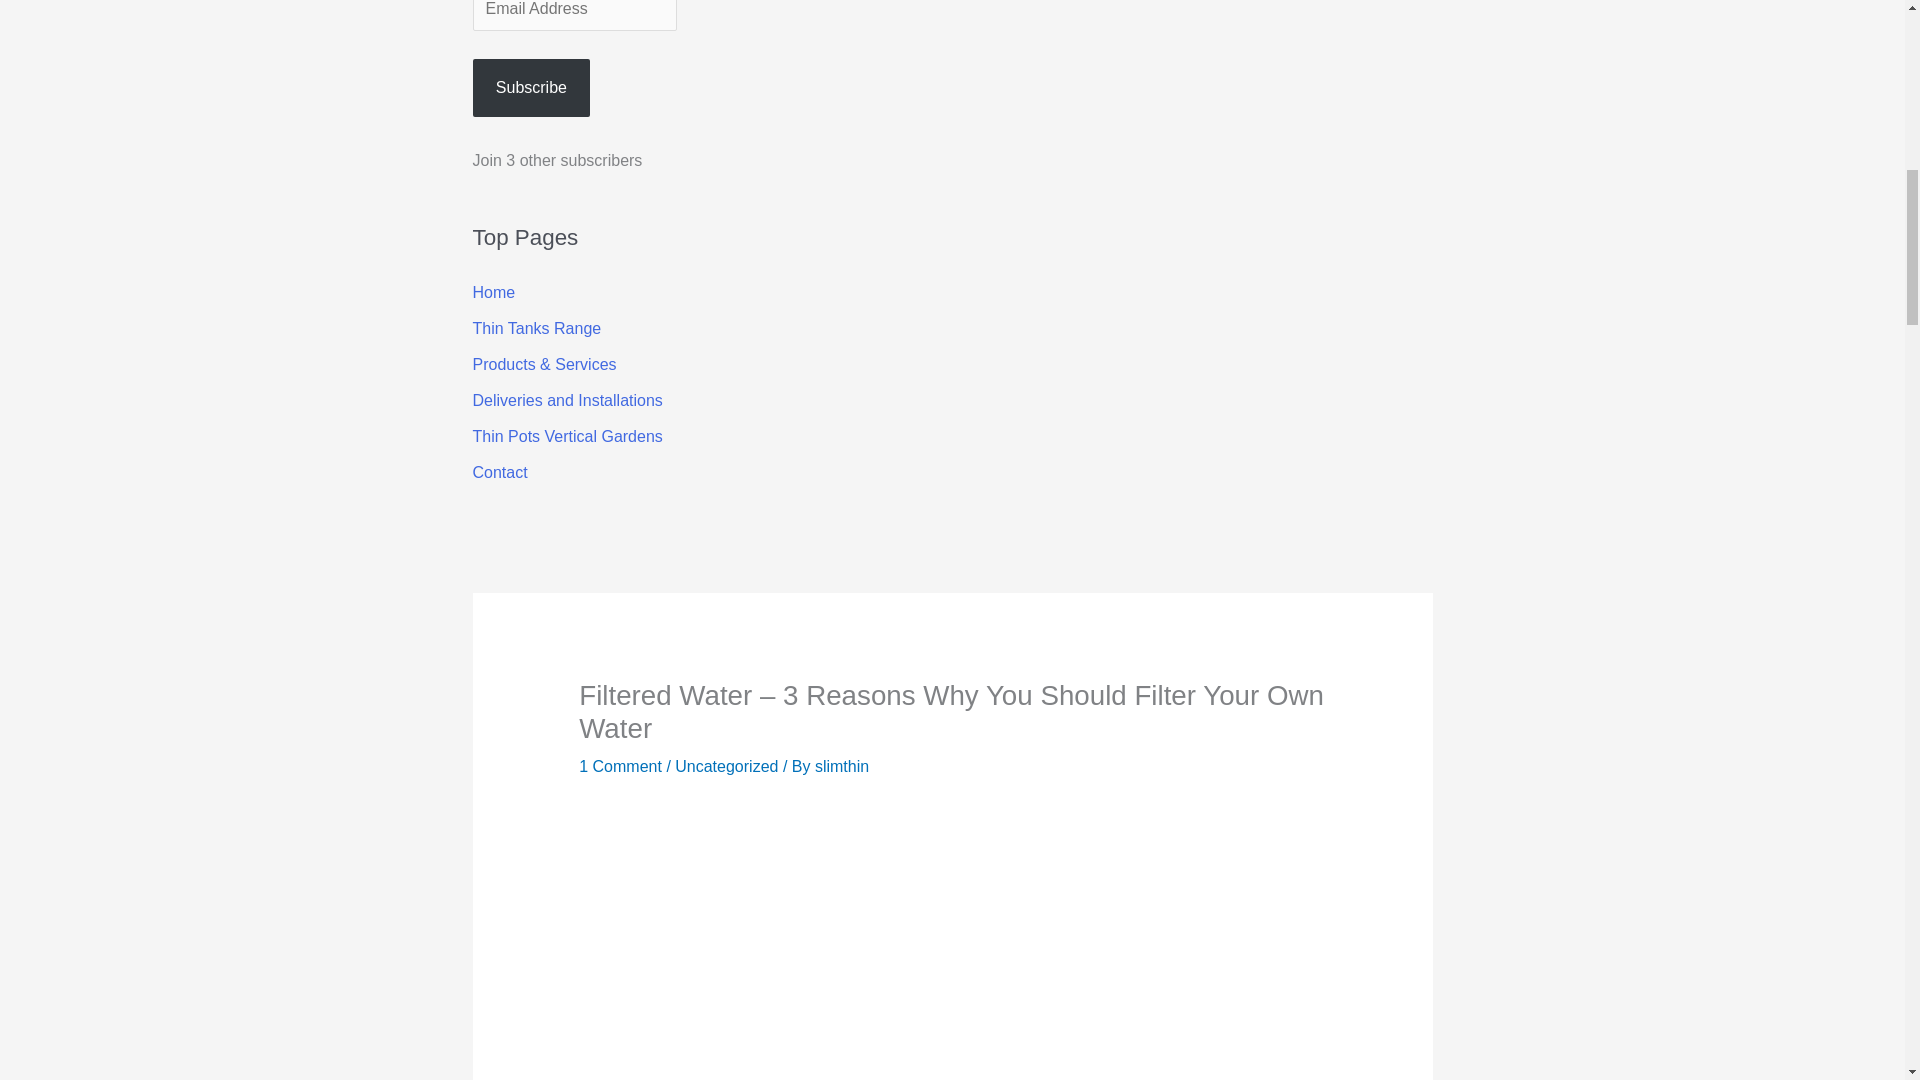 This screenshot has width=1920, height=1080. I want to click on Thin Pots Vertical Gardens, so click(567, 436).